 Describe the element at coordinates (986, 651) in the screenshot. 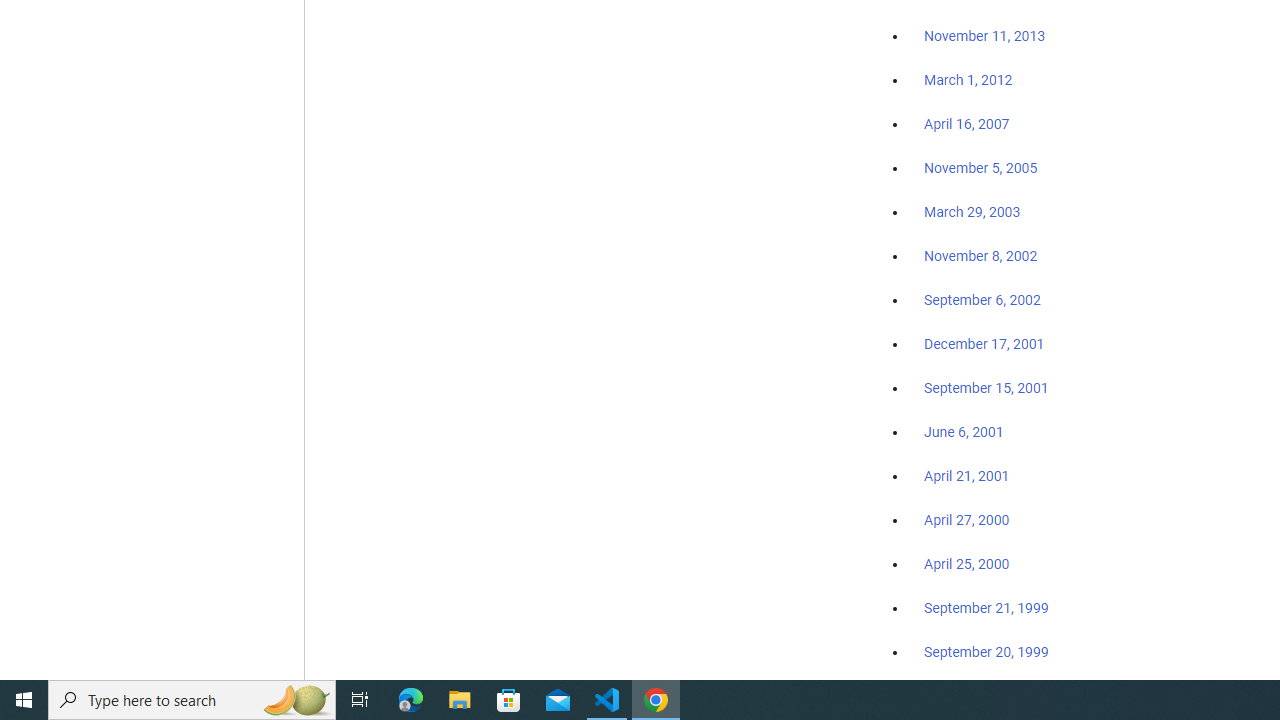

I see `September 20, 1999` at that location.